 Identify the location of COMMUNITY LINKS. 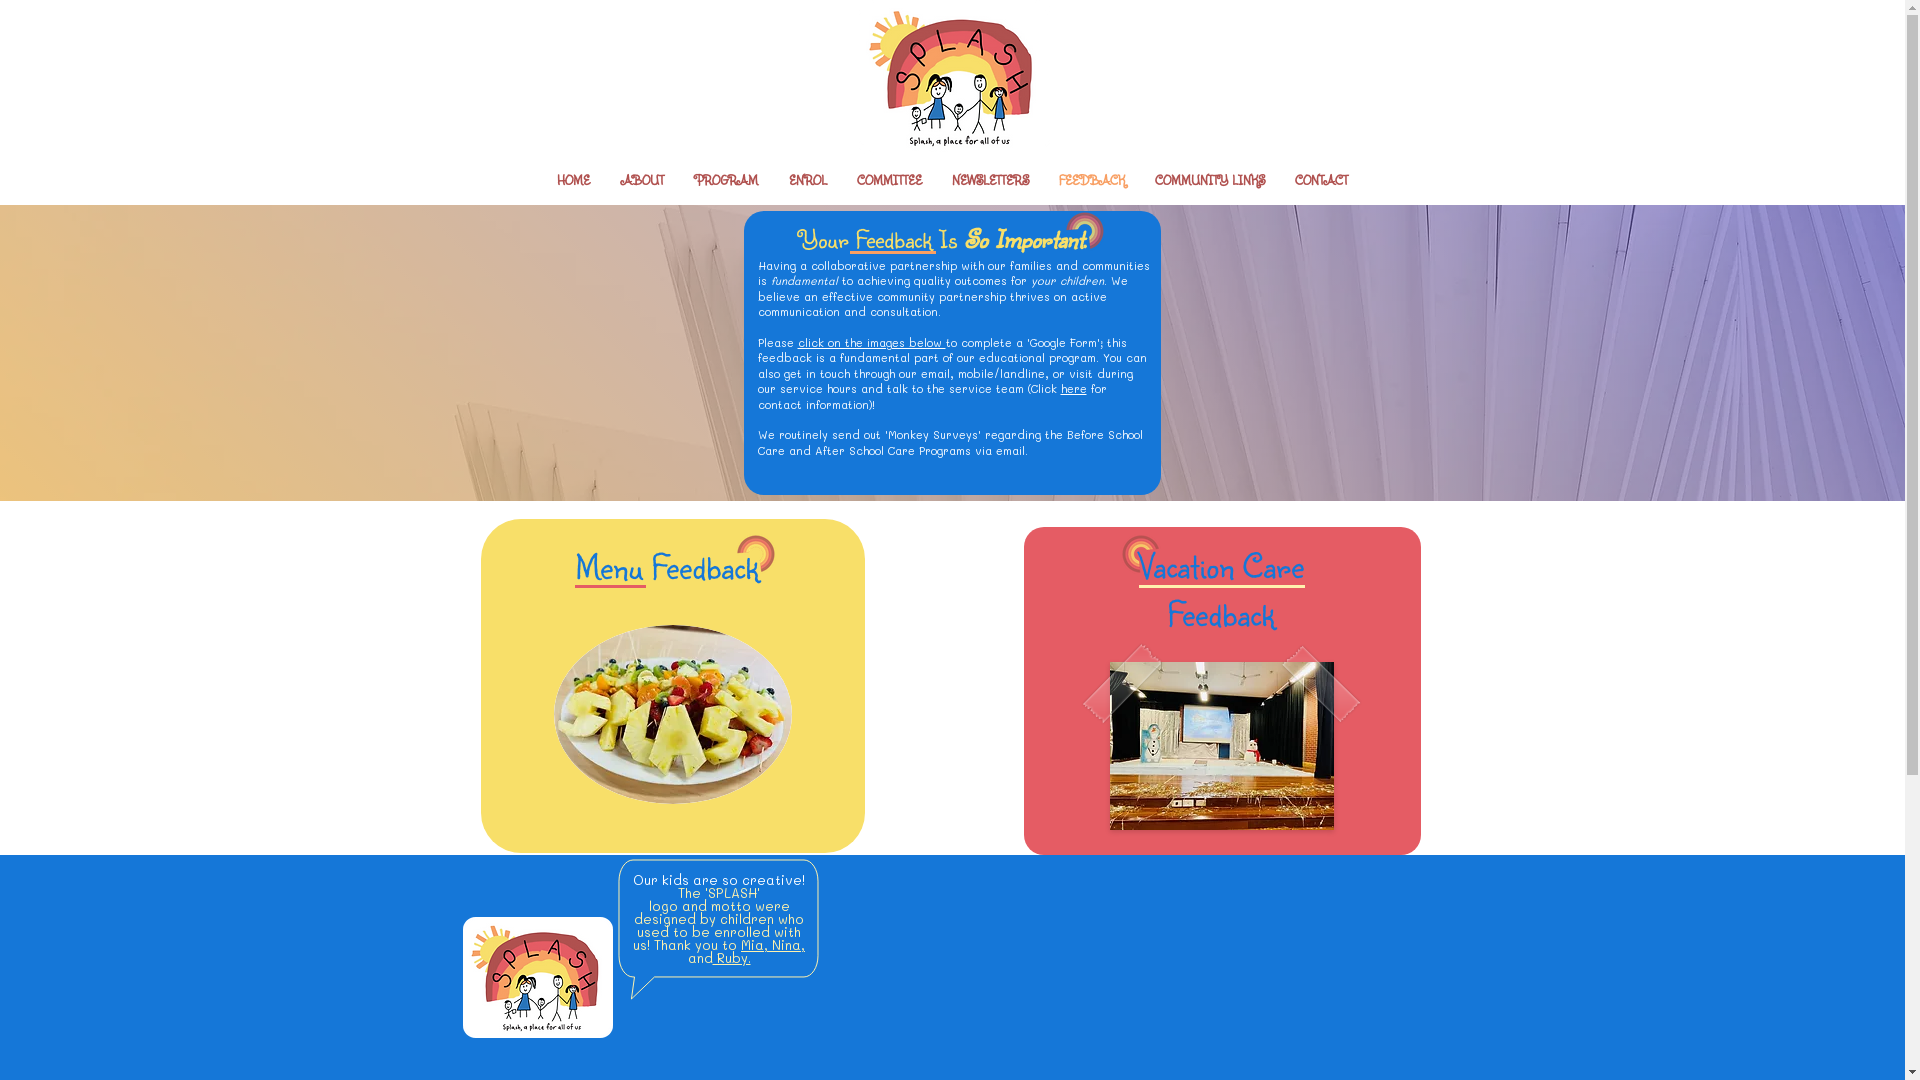
(1210, 180).